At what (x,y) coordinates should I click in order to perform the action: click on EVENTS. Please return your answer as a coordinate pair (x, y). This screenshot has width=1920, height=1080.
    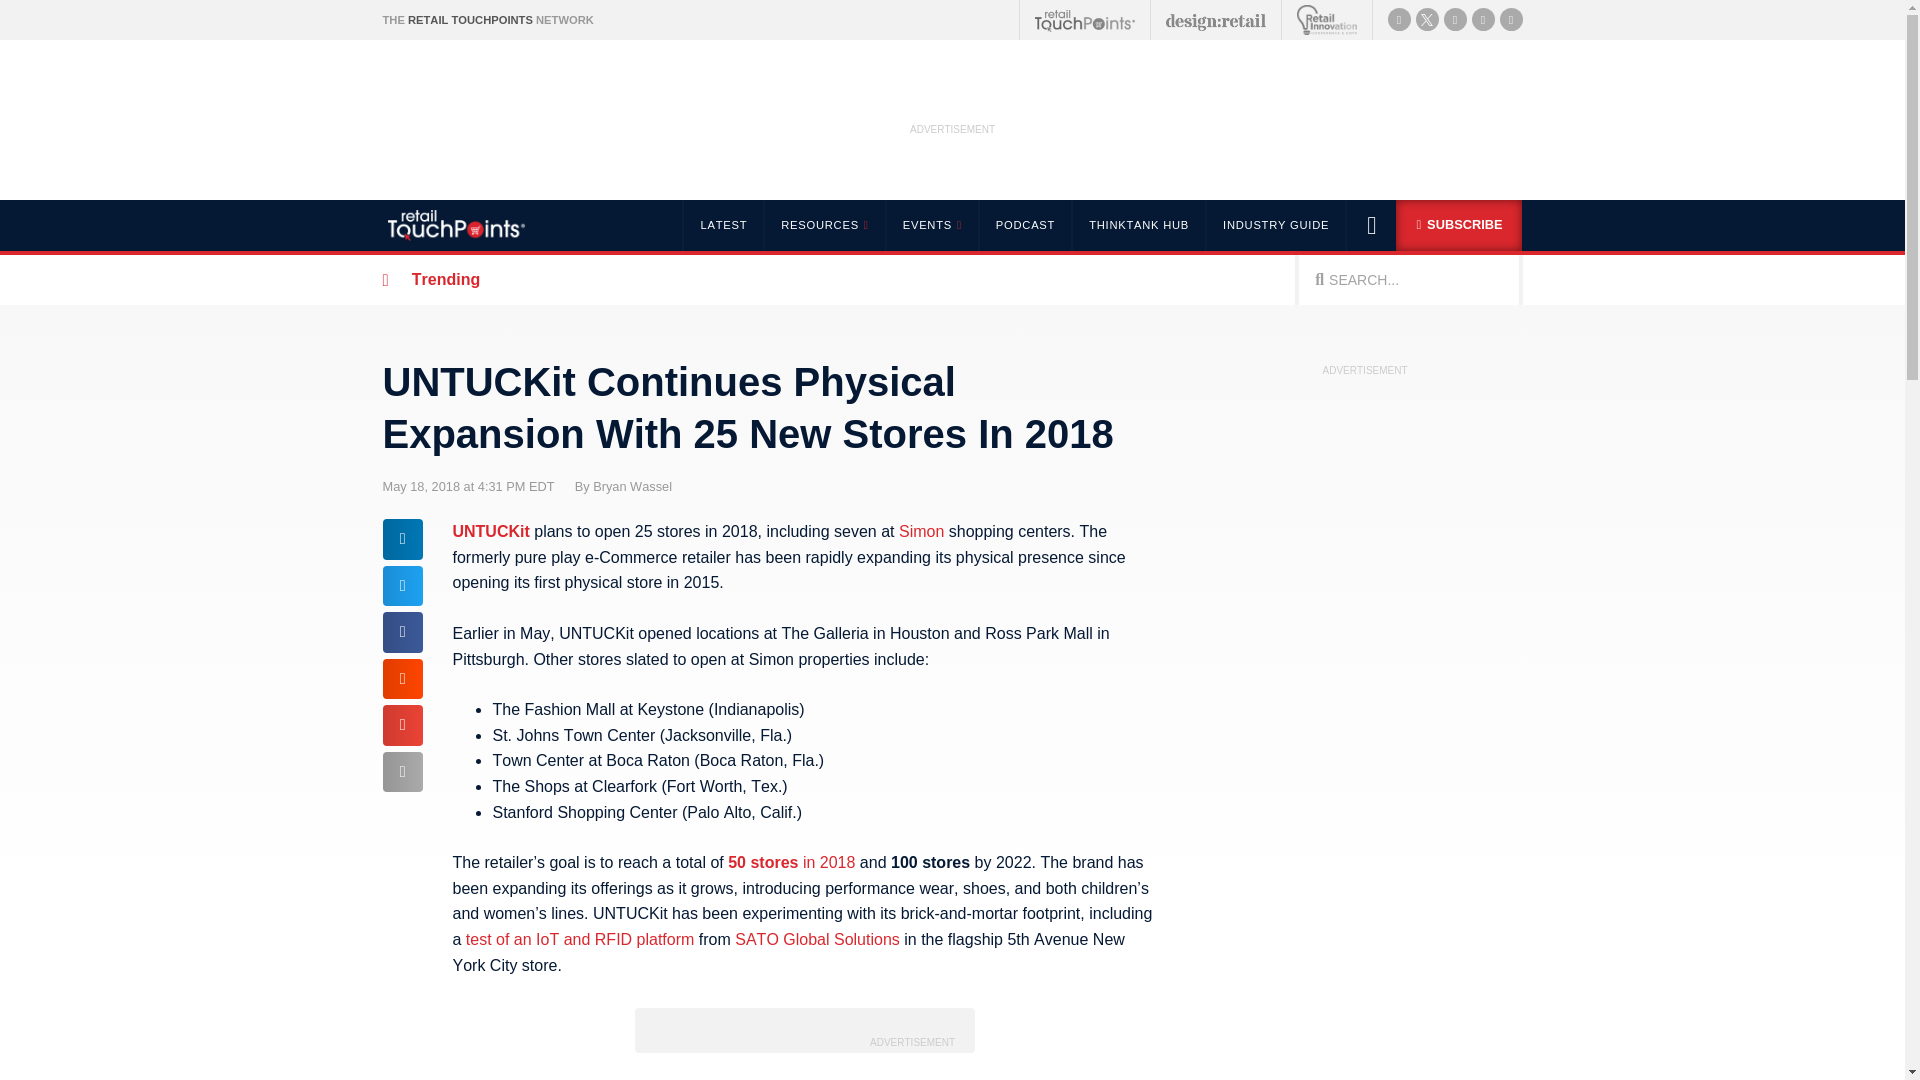
    Looking at the image, I should click on (931, 224).